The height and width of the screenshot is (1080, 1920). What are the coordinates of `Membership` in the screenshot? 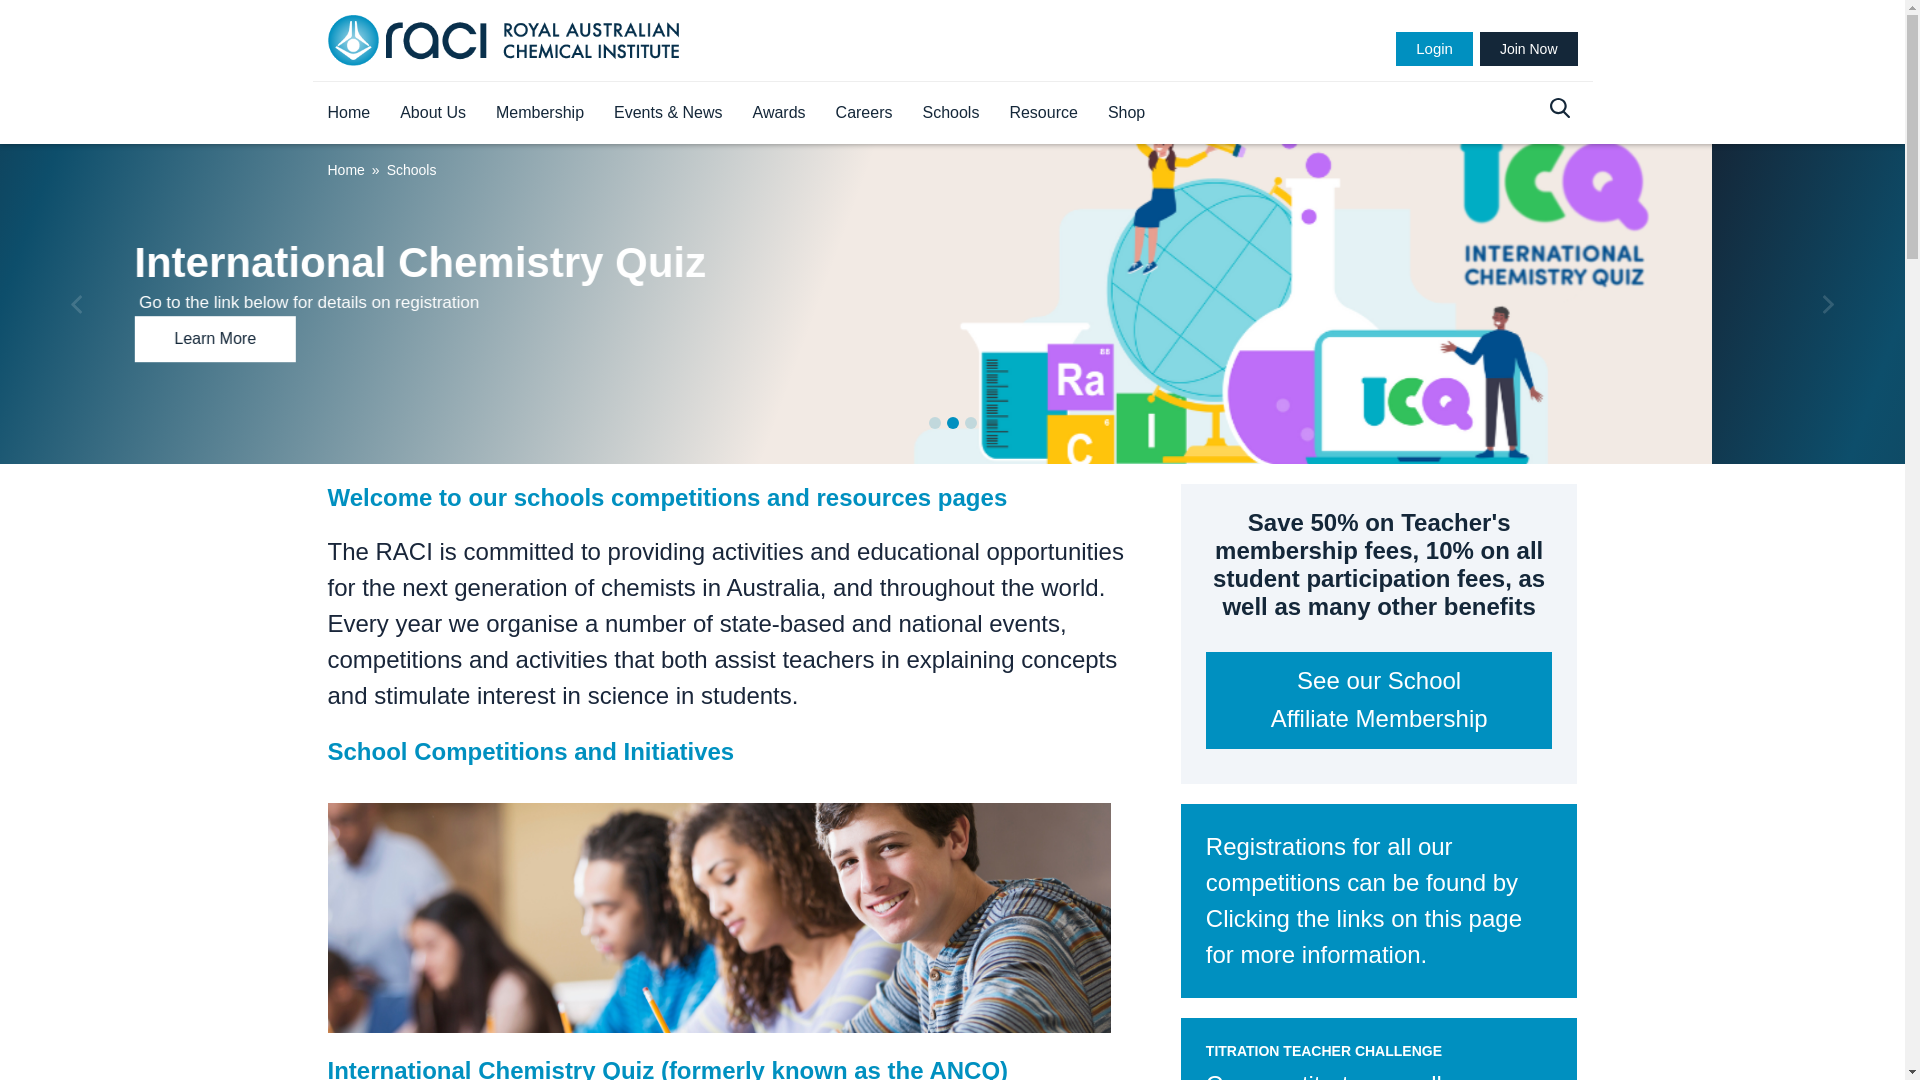 It's located at (540, 113).